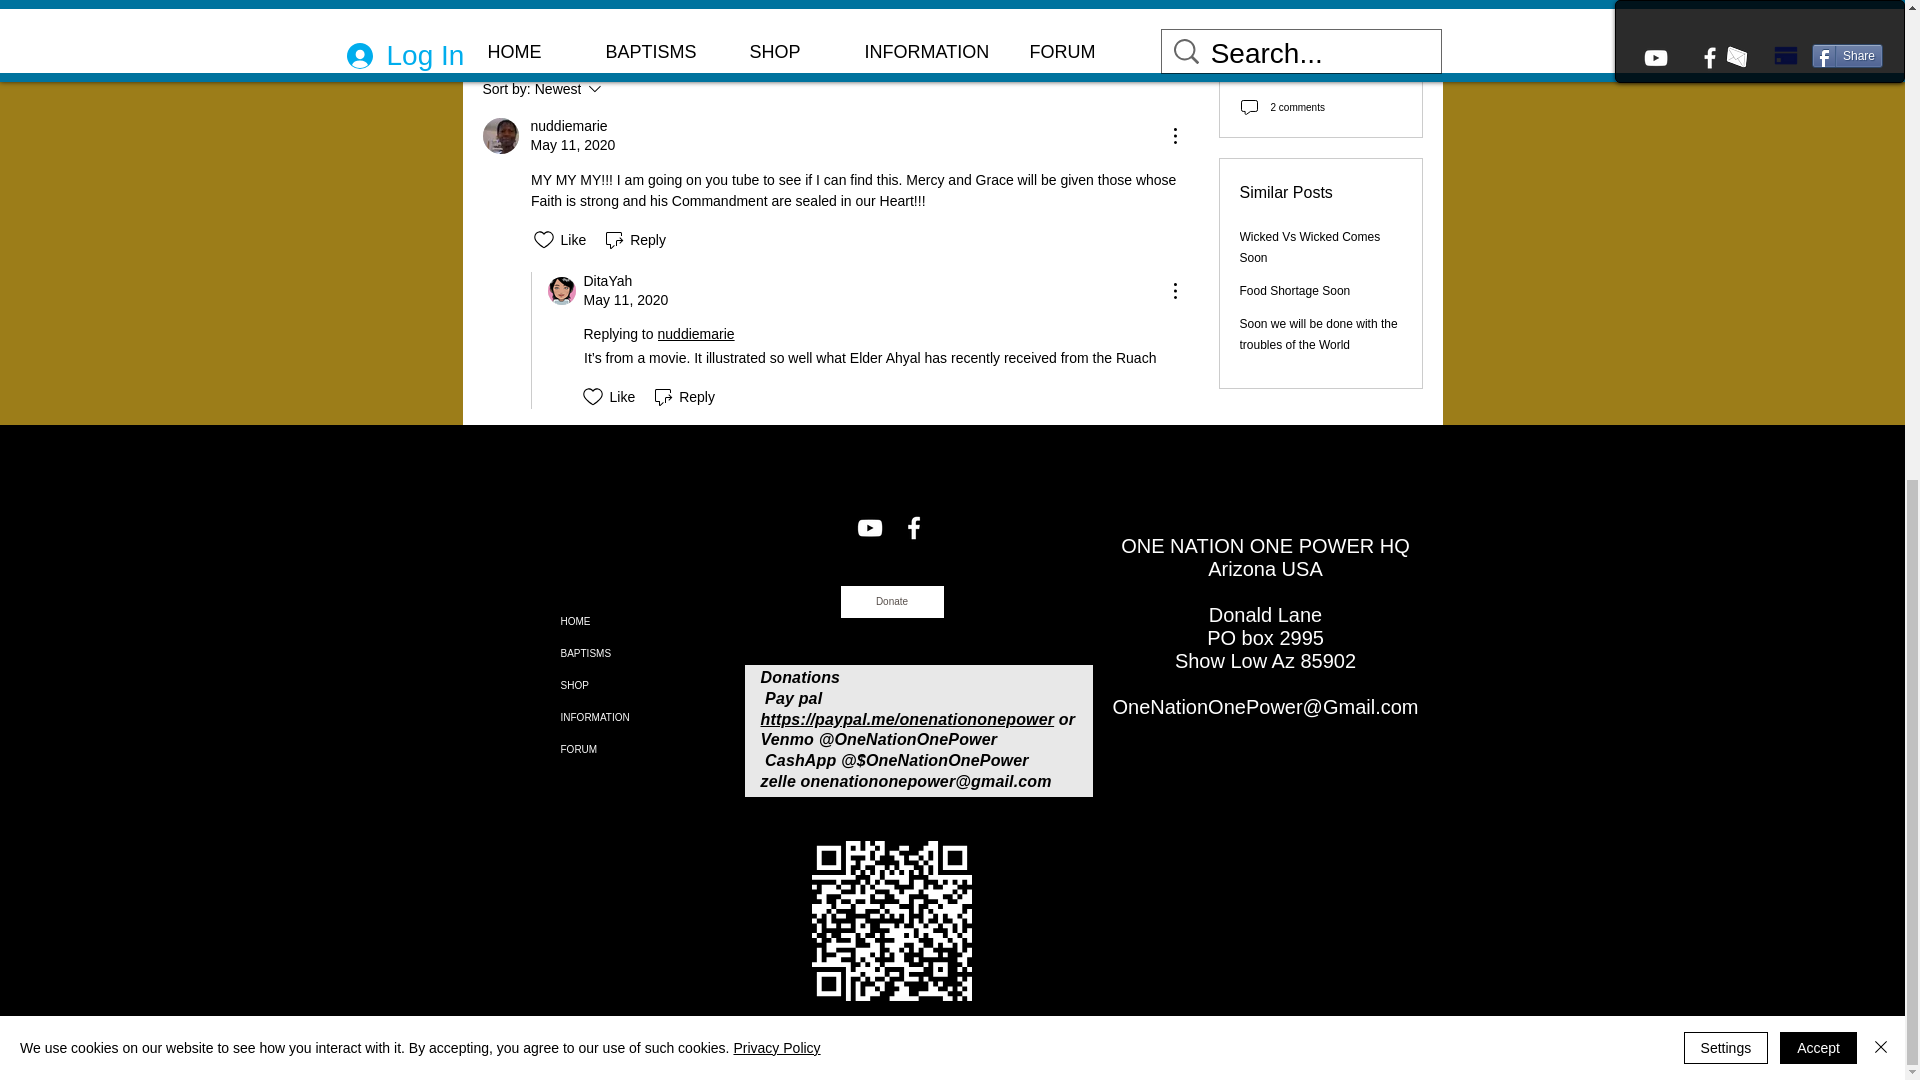 The height and width of the screenshot is (1080, 1920). I want to click on Write a comment..., so click(834, 26).